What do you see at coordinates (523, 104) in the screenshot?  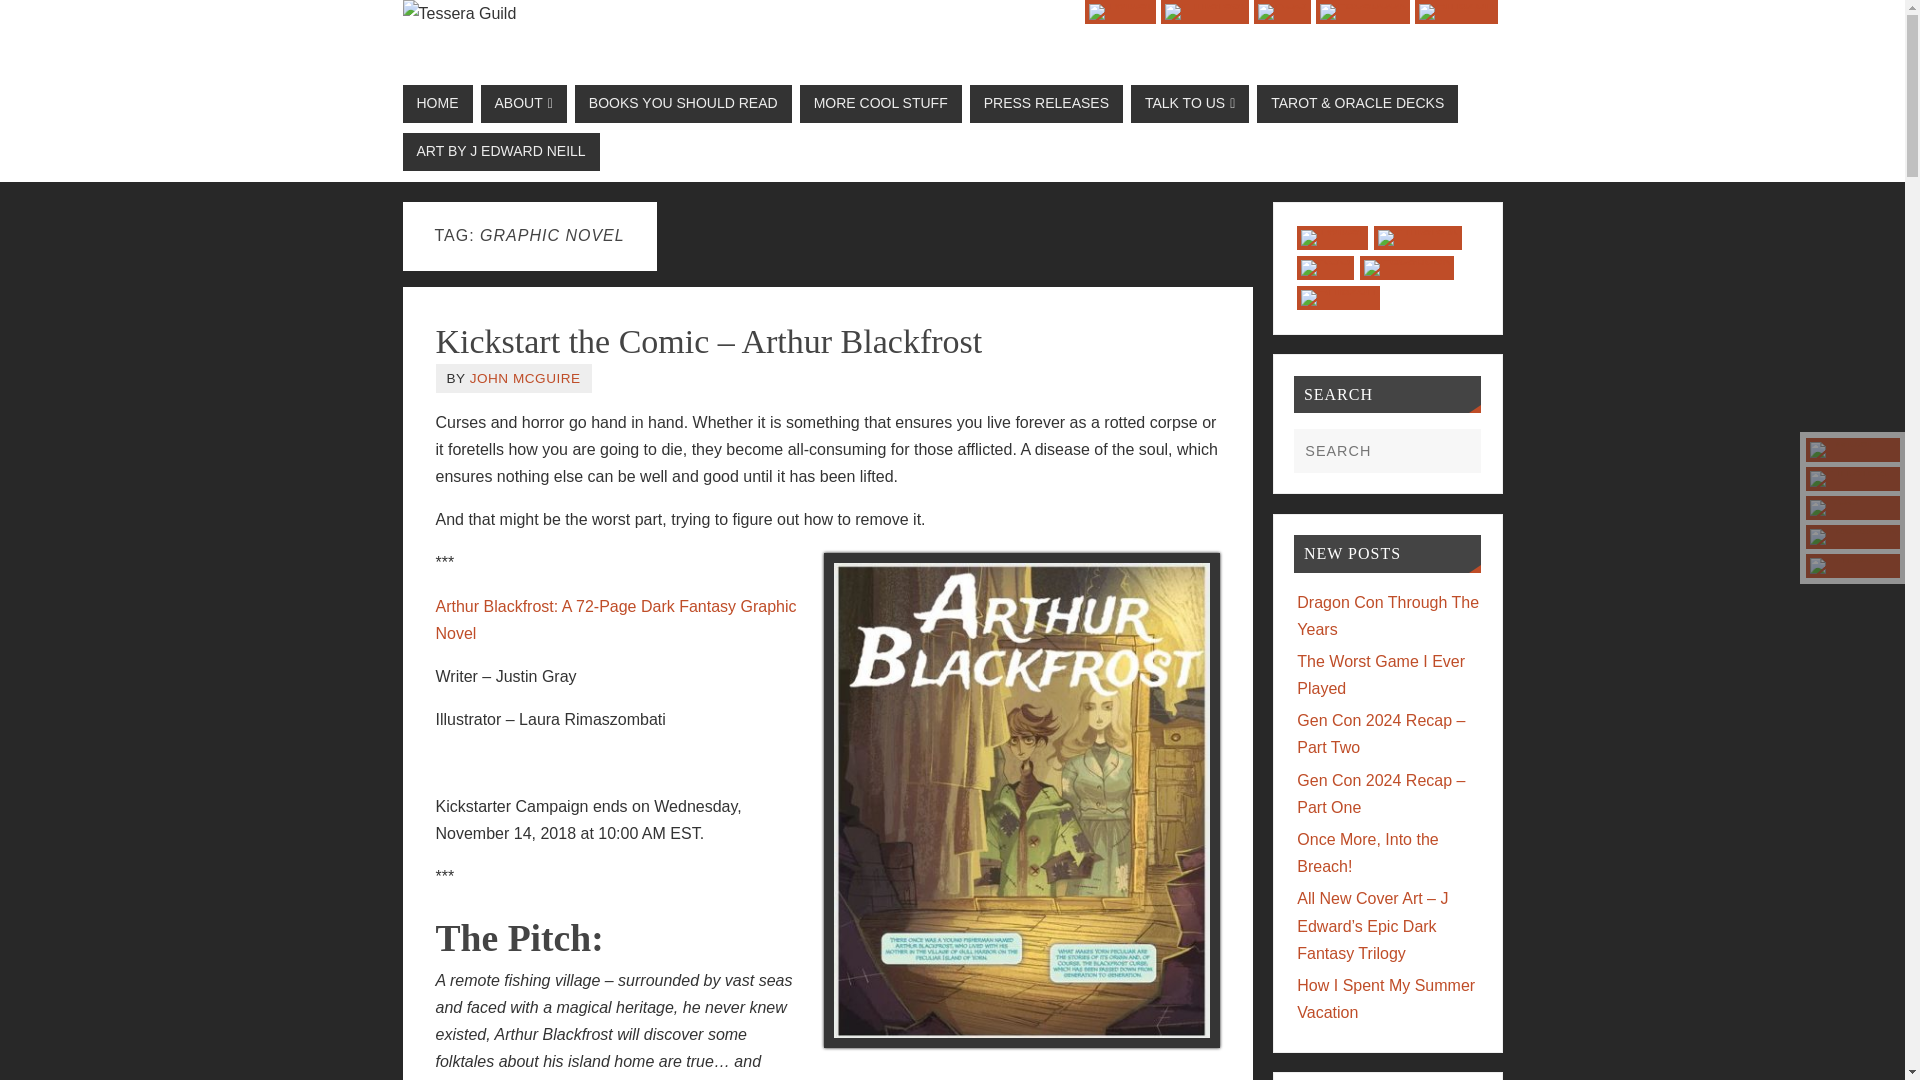 I see `ABOUT` at bounding box center [523, 104].